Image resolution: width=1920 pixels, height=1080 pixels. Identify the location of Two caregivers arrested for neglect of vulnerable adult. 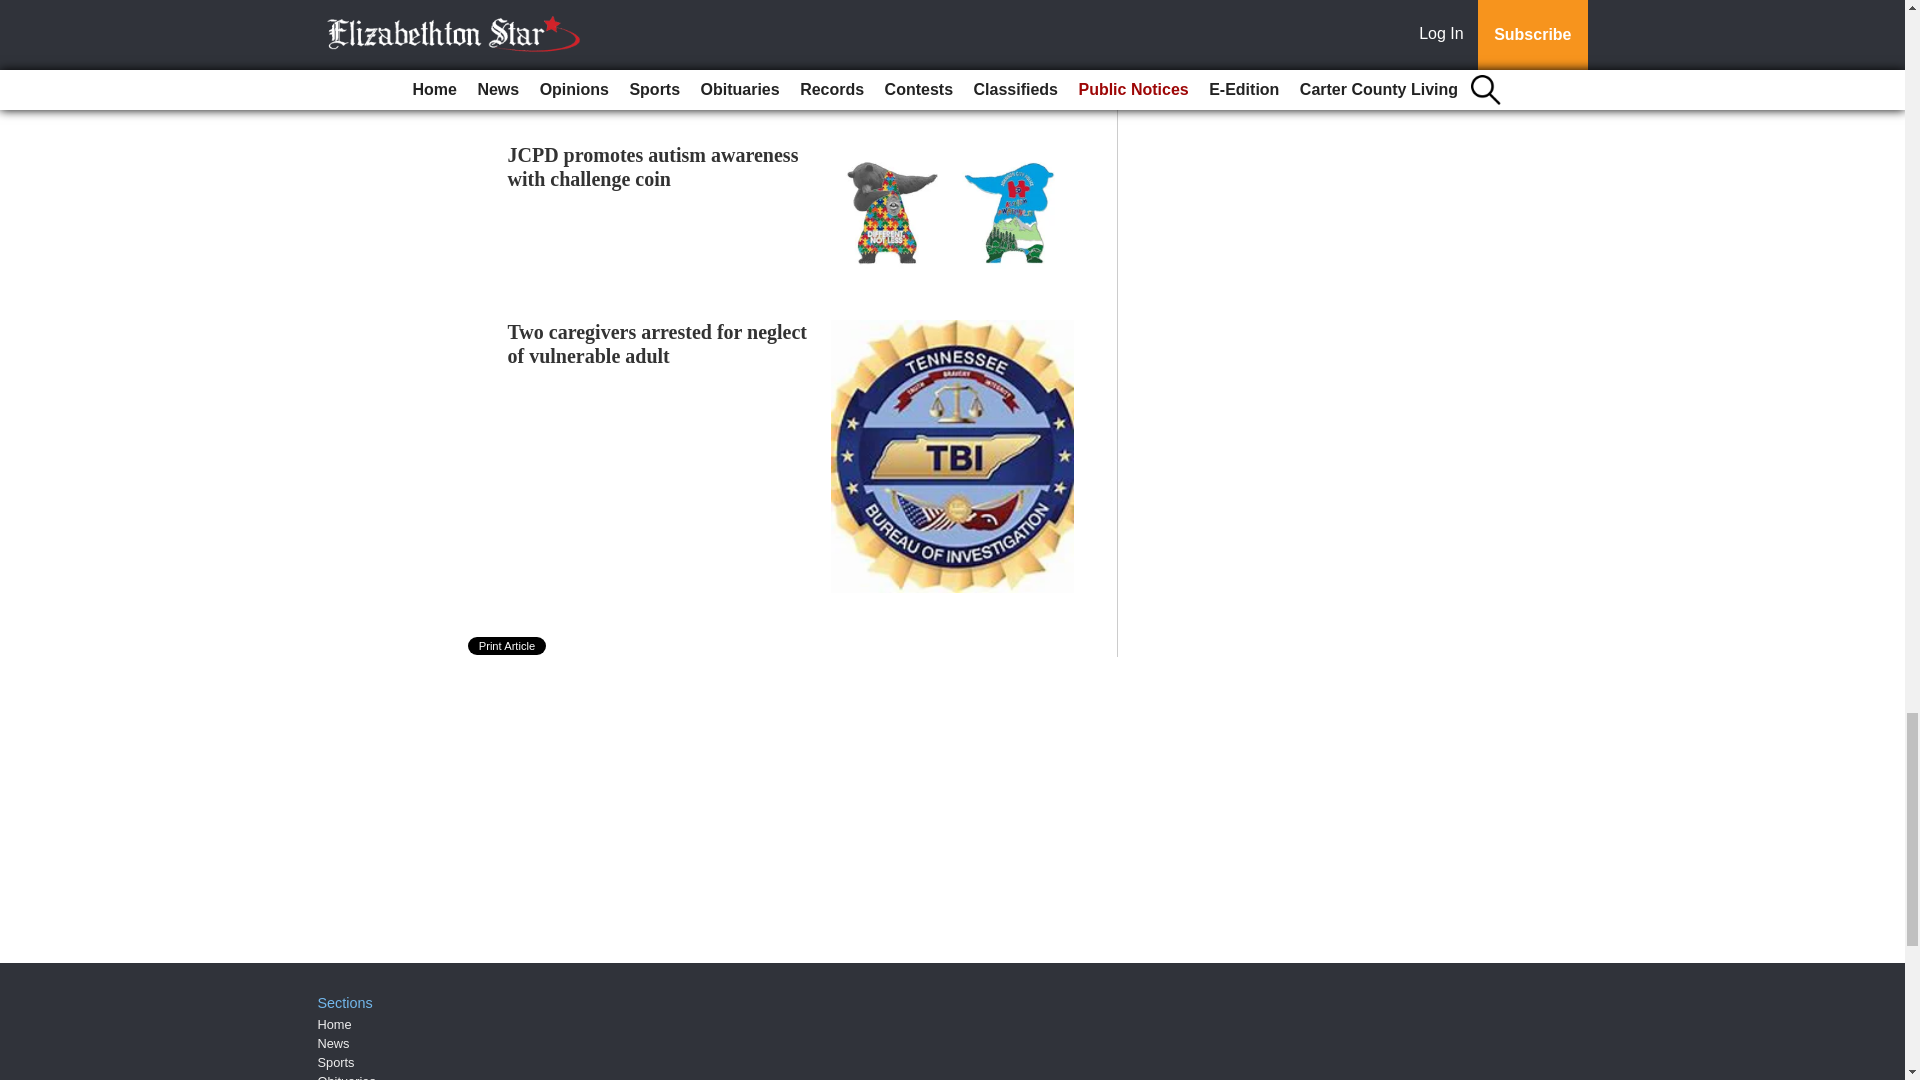
(658, 344).